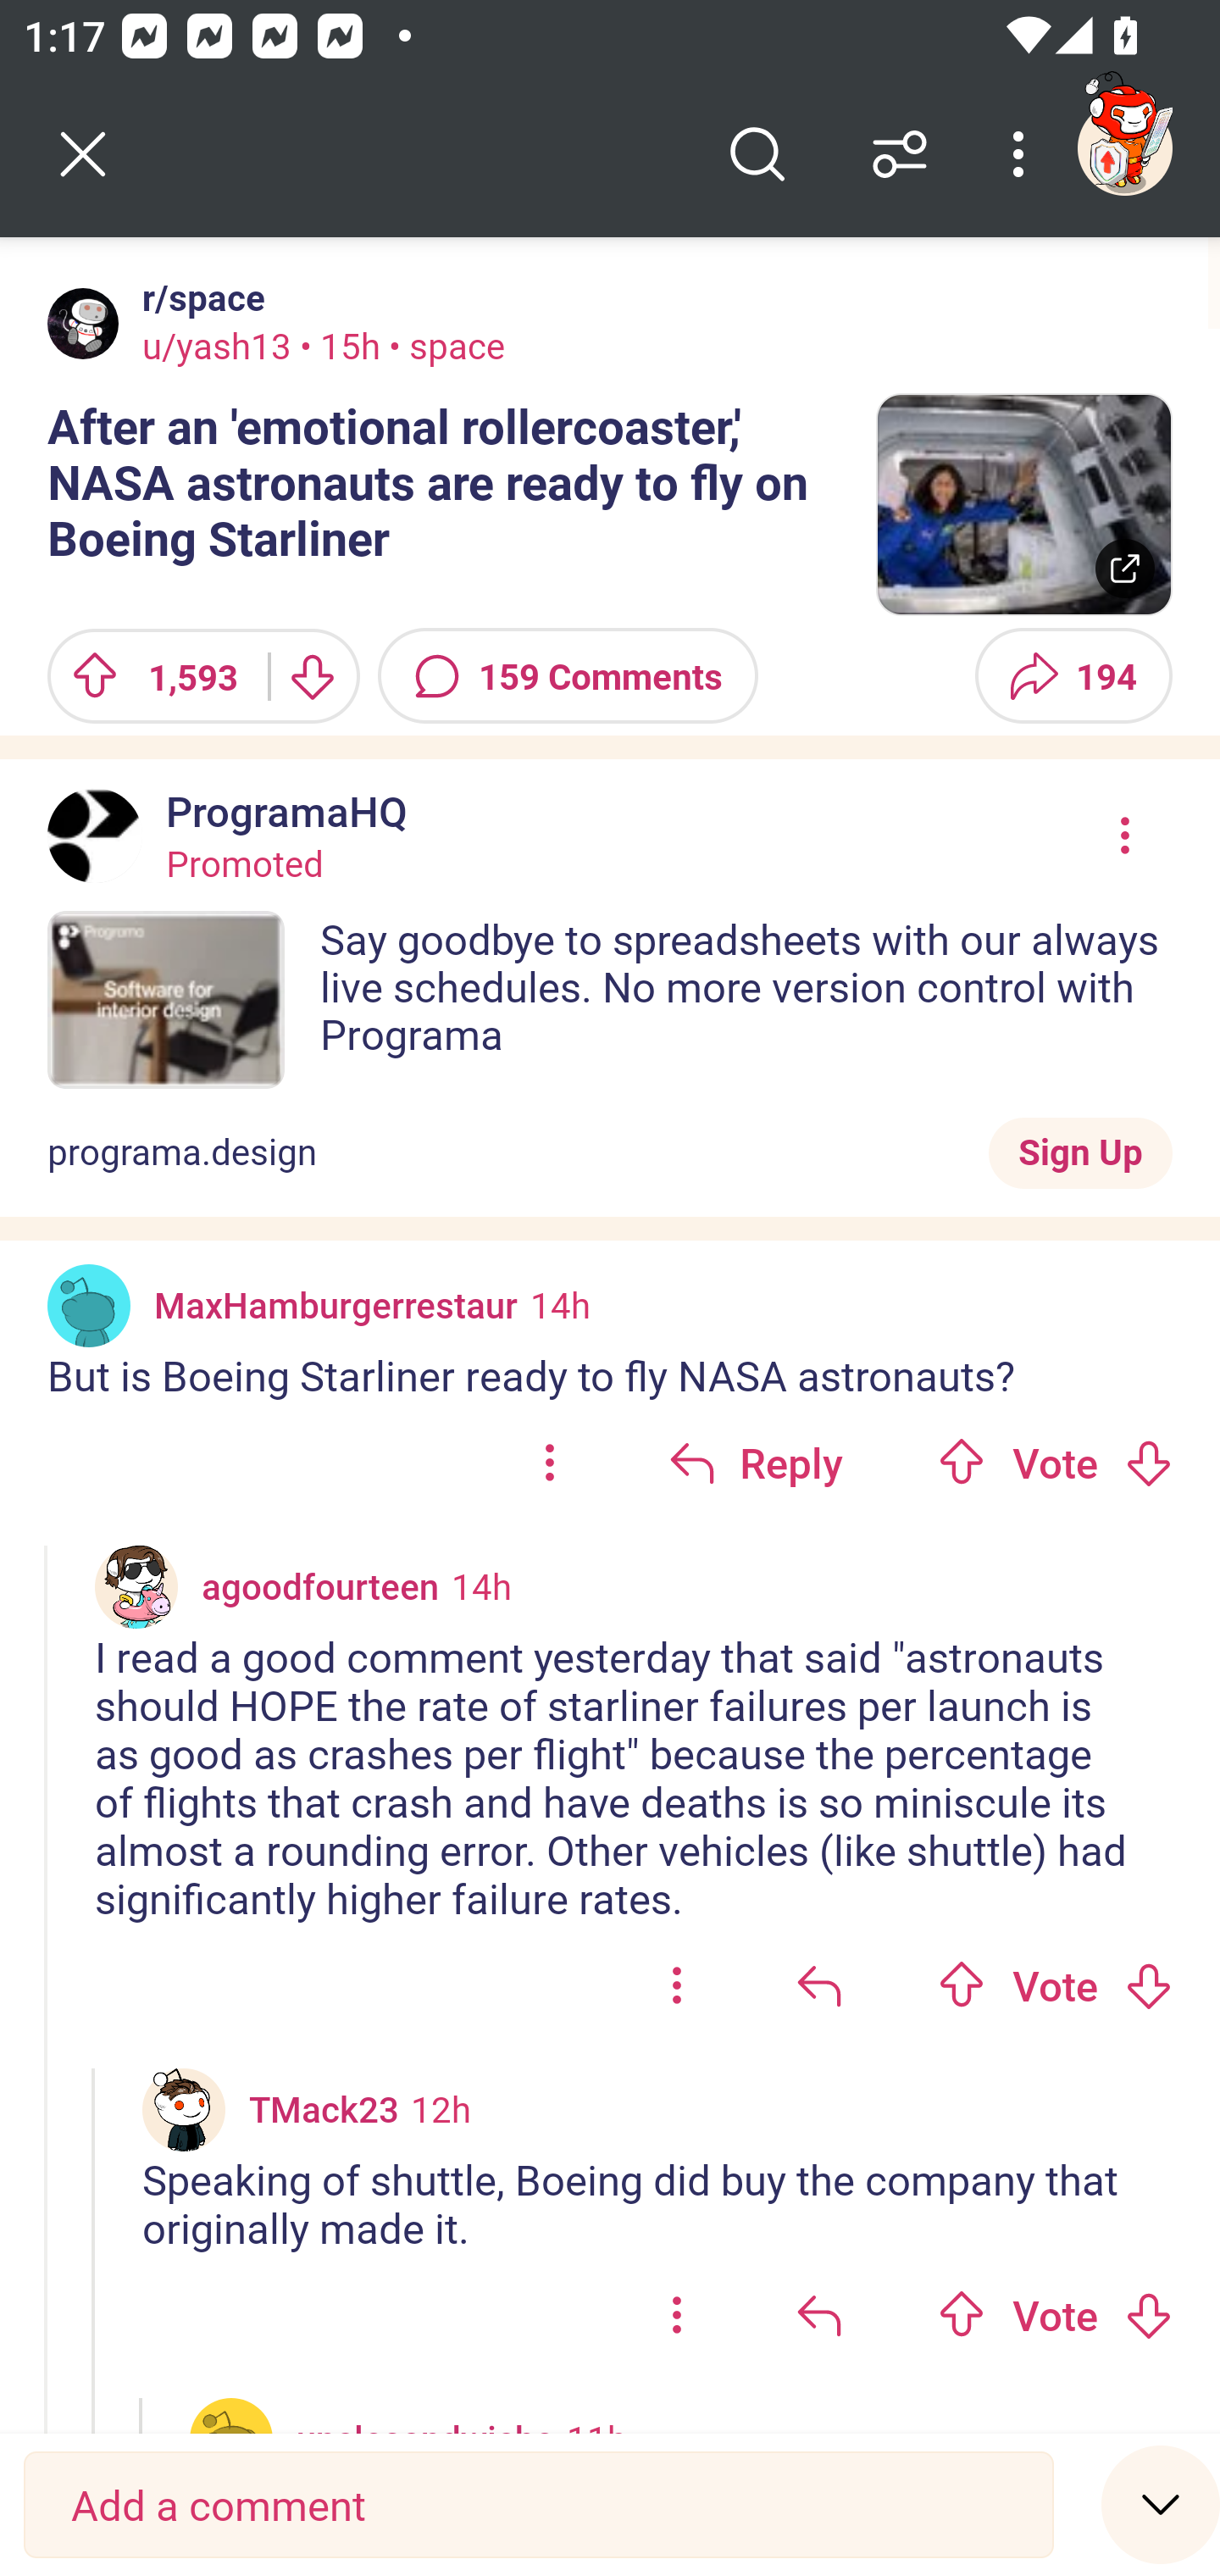  I want to click on Search comments, so click(757, 154).